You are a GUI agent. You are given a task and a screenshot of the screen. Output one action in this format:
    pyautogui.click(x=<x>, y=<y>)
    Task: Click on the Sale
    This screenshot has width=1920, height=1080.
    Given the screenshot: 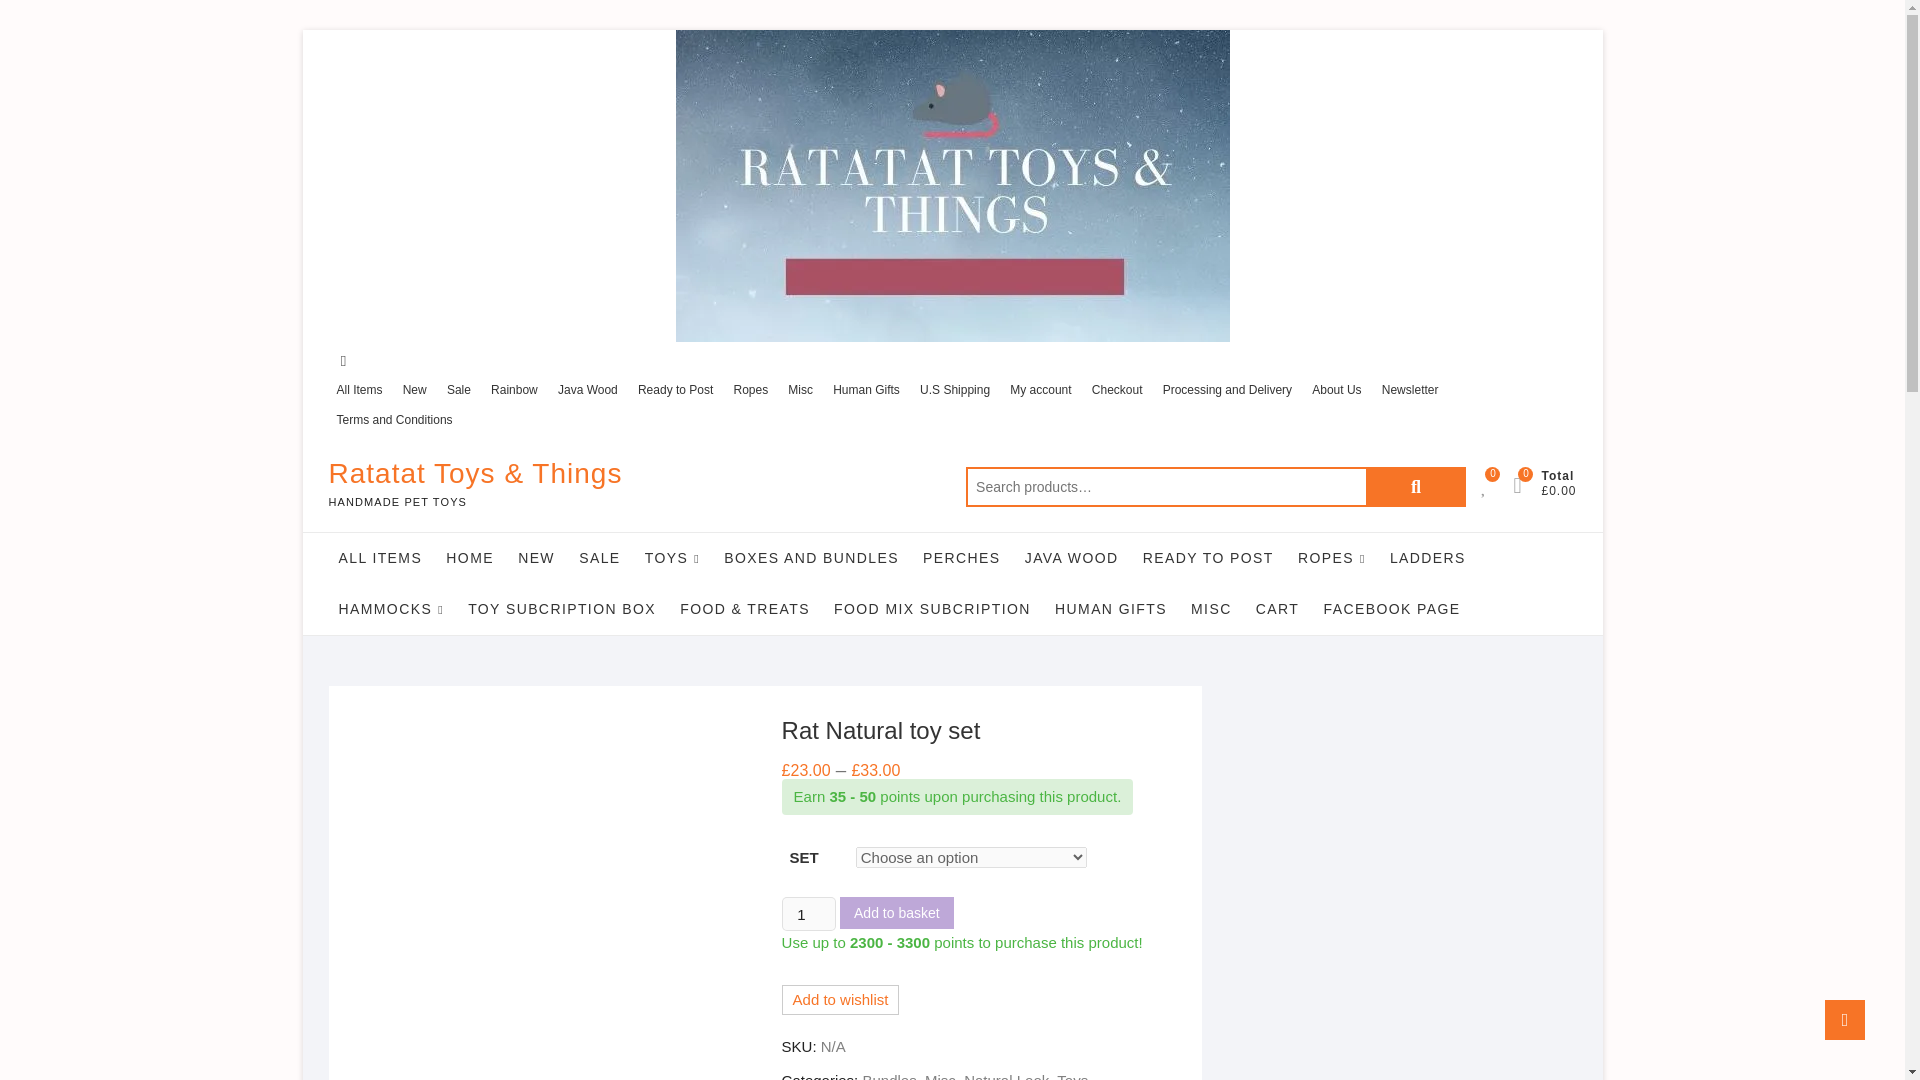 What is the action you would take?
    pyautogui.click(x=458, y=390)
    